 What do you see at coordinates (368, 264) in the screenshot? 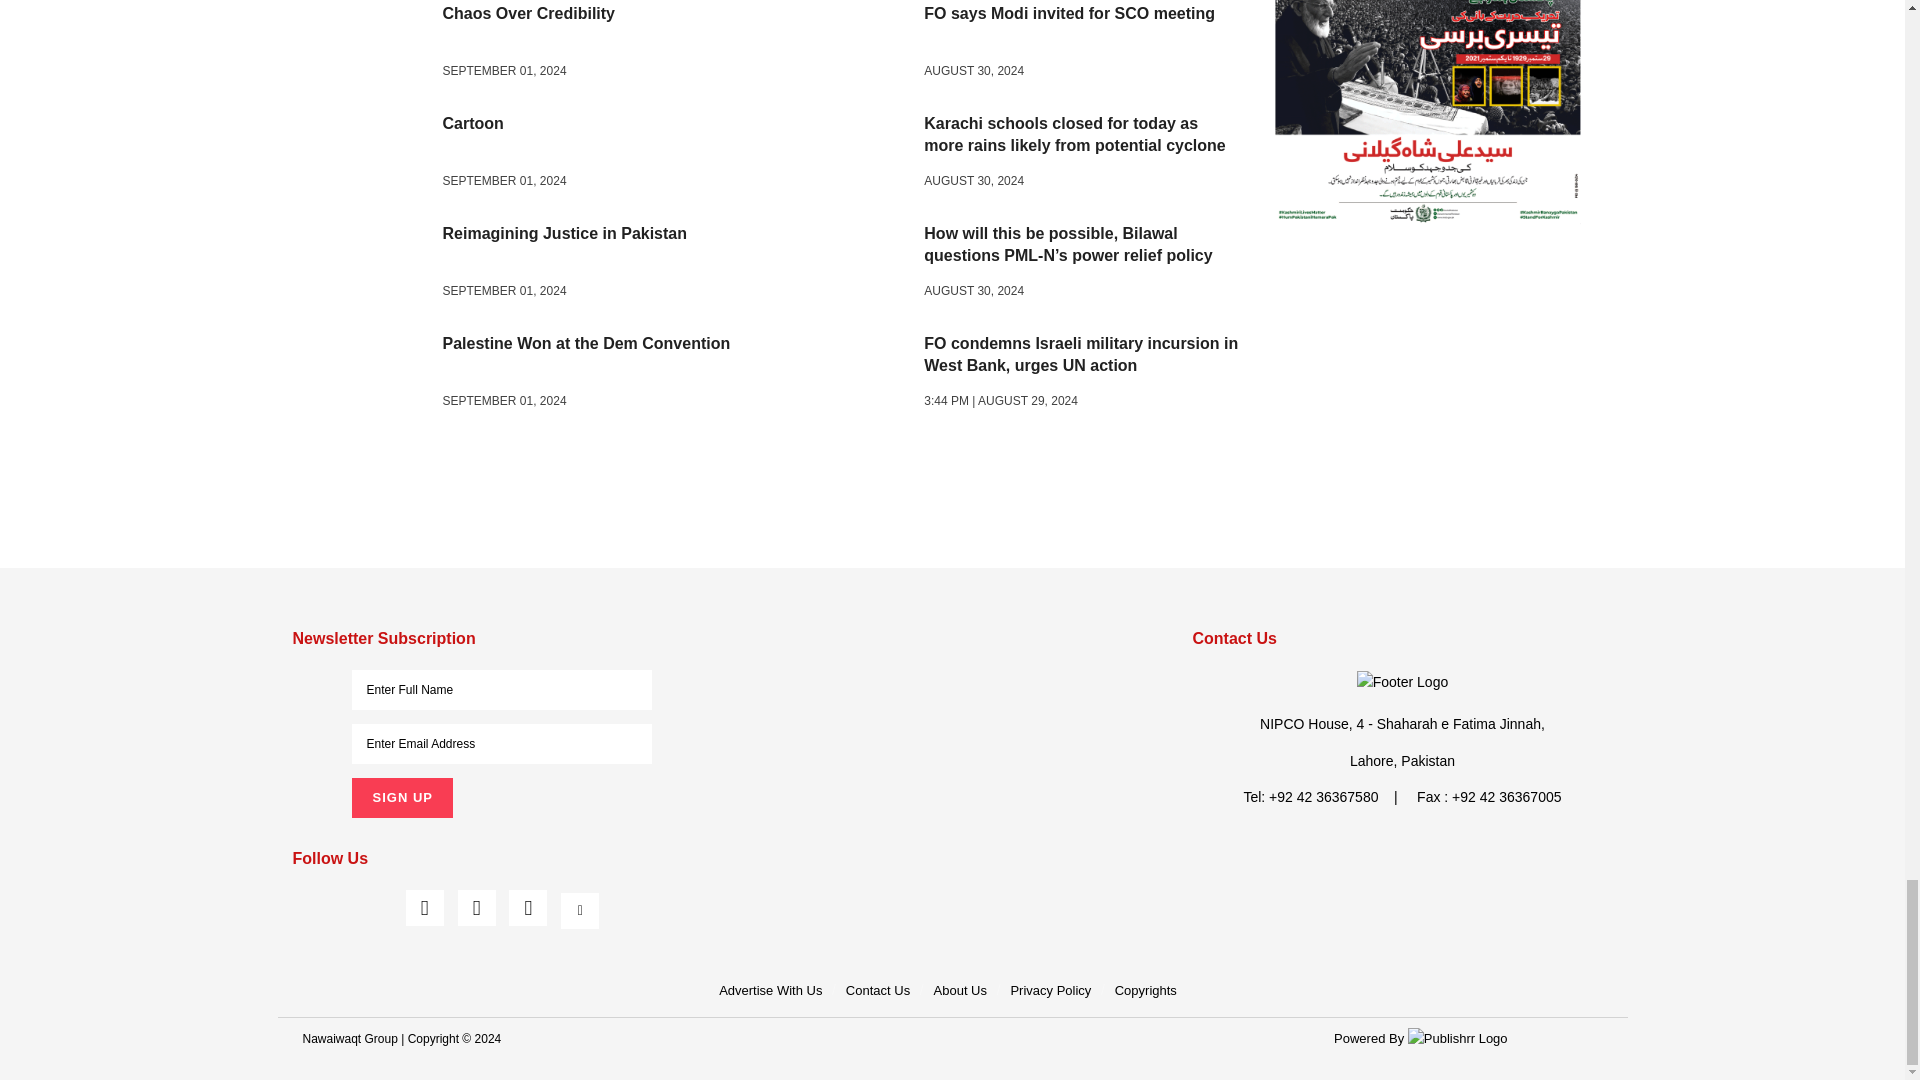
I see `Reimagining Justice in Pakistan` at bounding box center [368, 264].